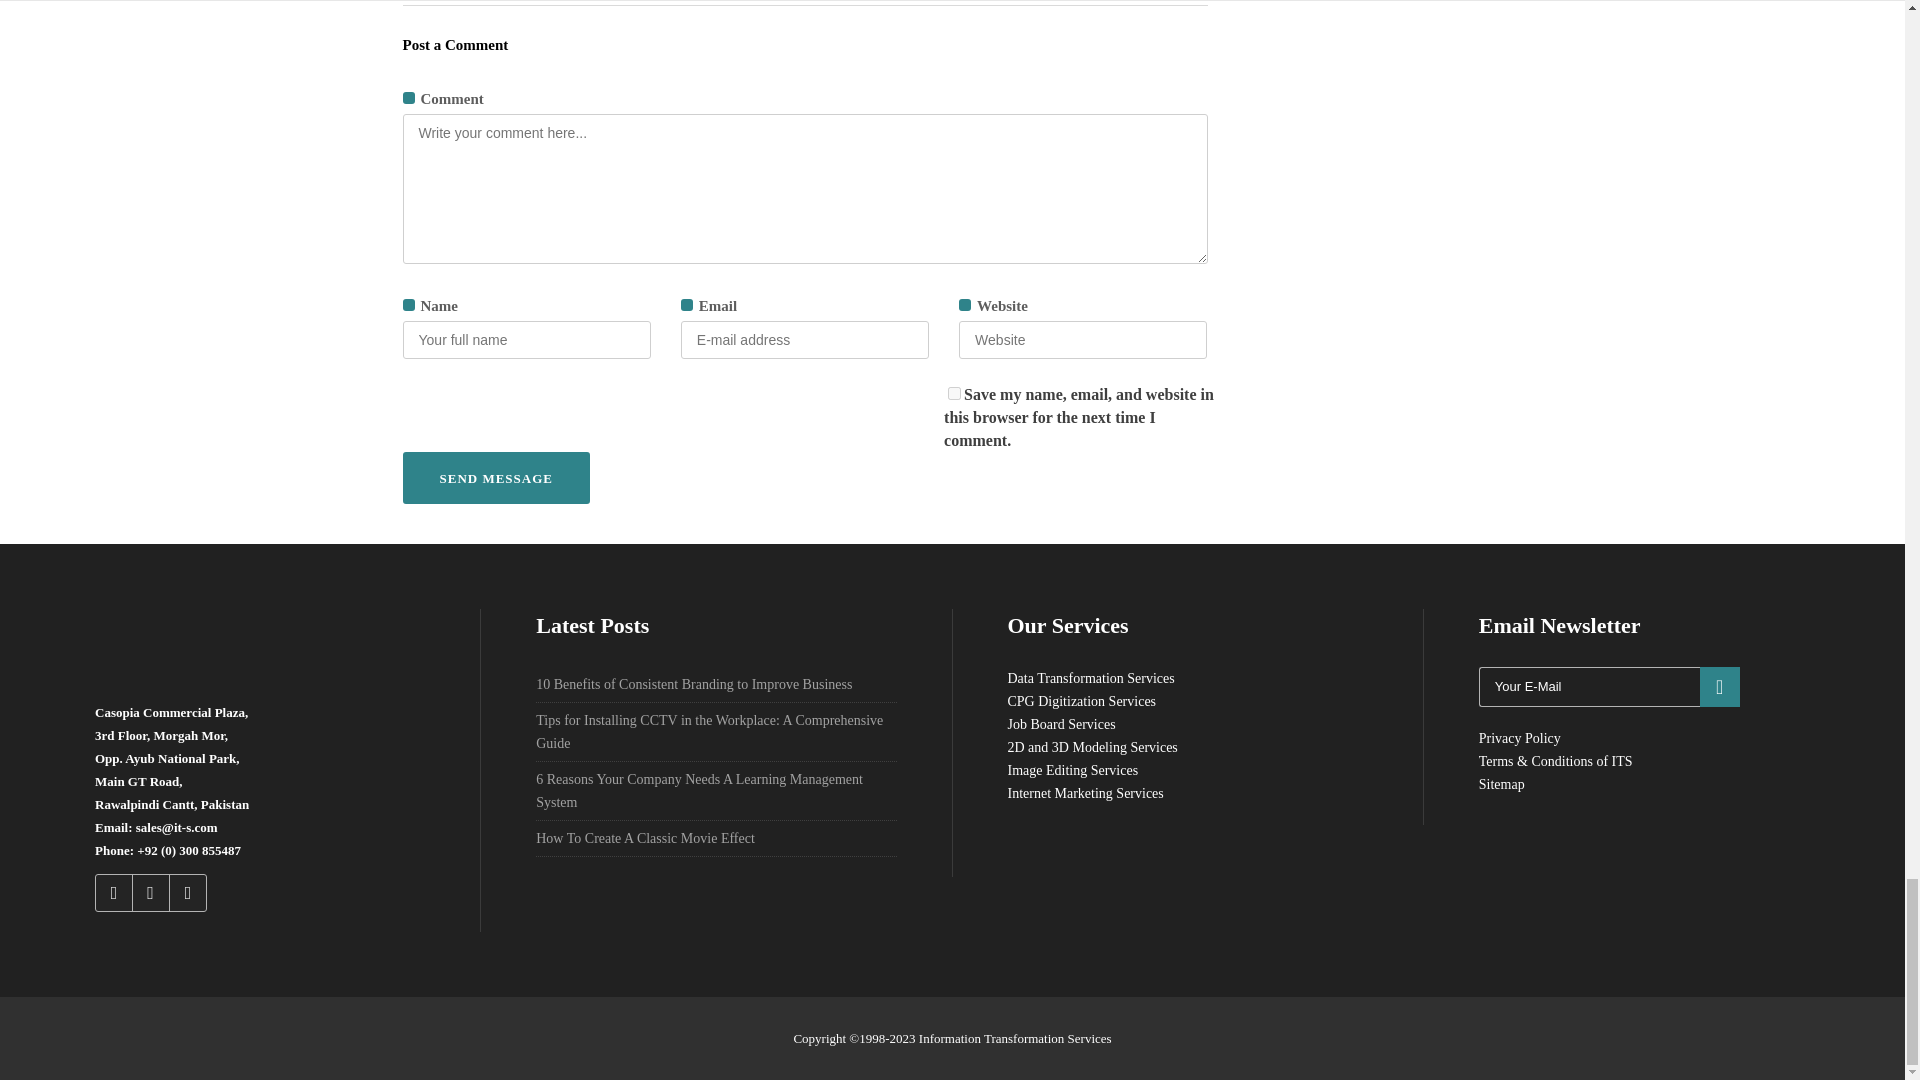  I want to click on Send message, so click(495, 478).